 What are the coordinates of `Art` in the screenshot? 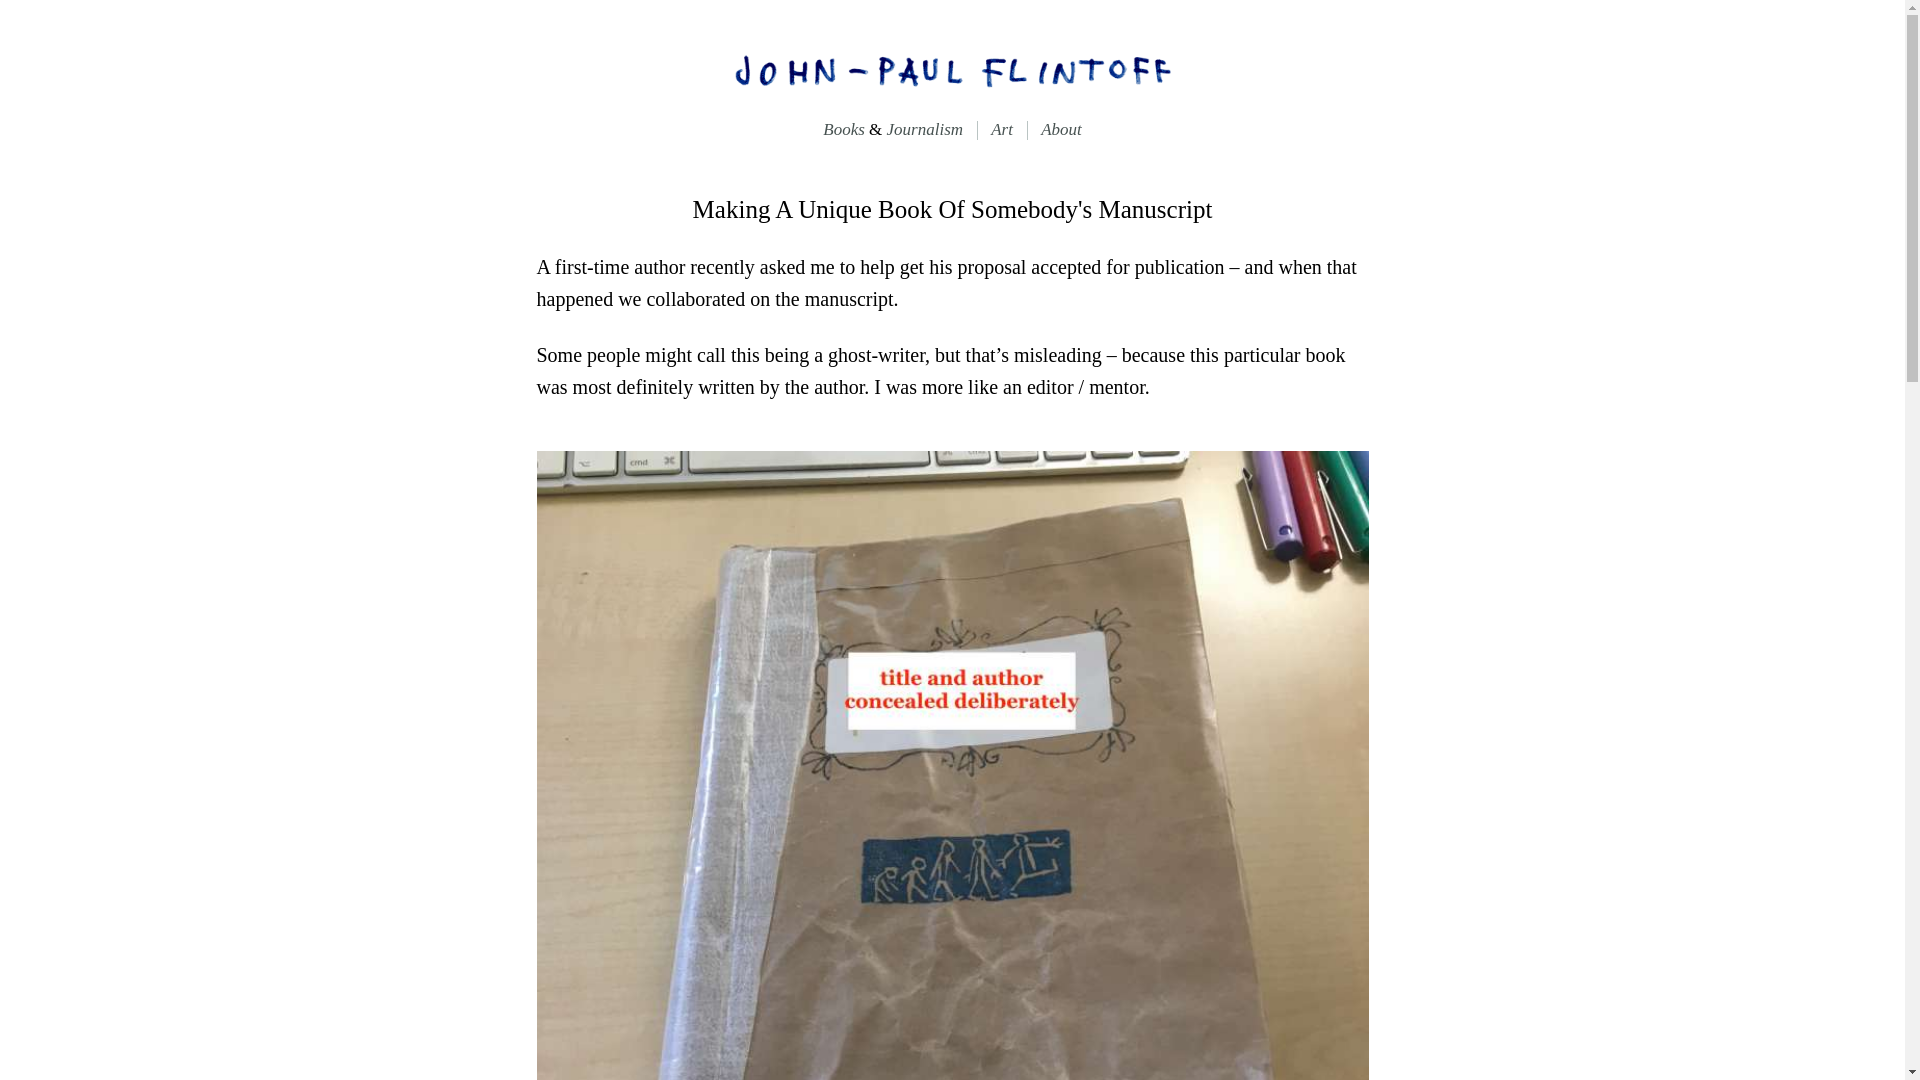 It's located at (1002, 129).